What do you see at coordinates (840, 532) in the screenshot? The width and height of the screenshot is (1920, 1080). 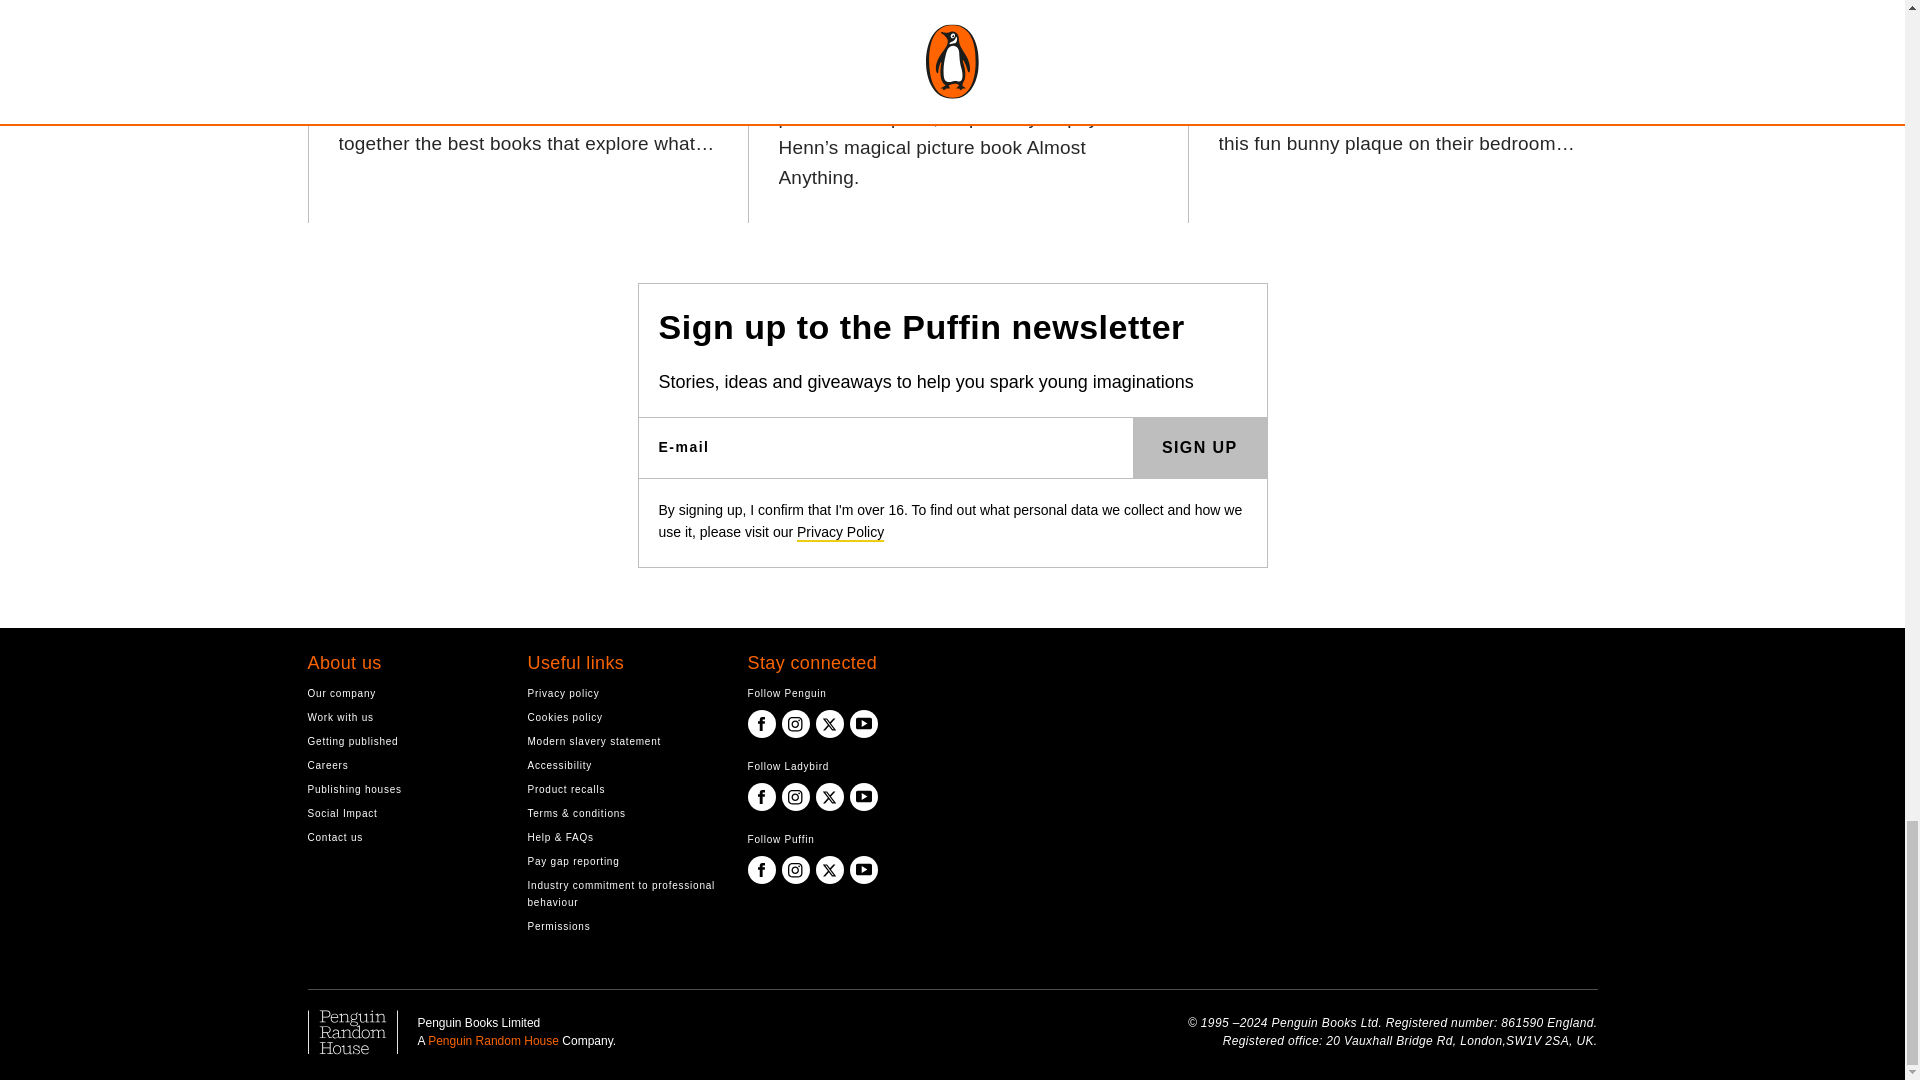 I see `Privacy Policy` at bounding box center [840, 532].